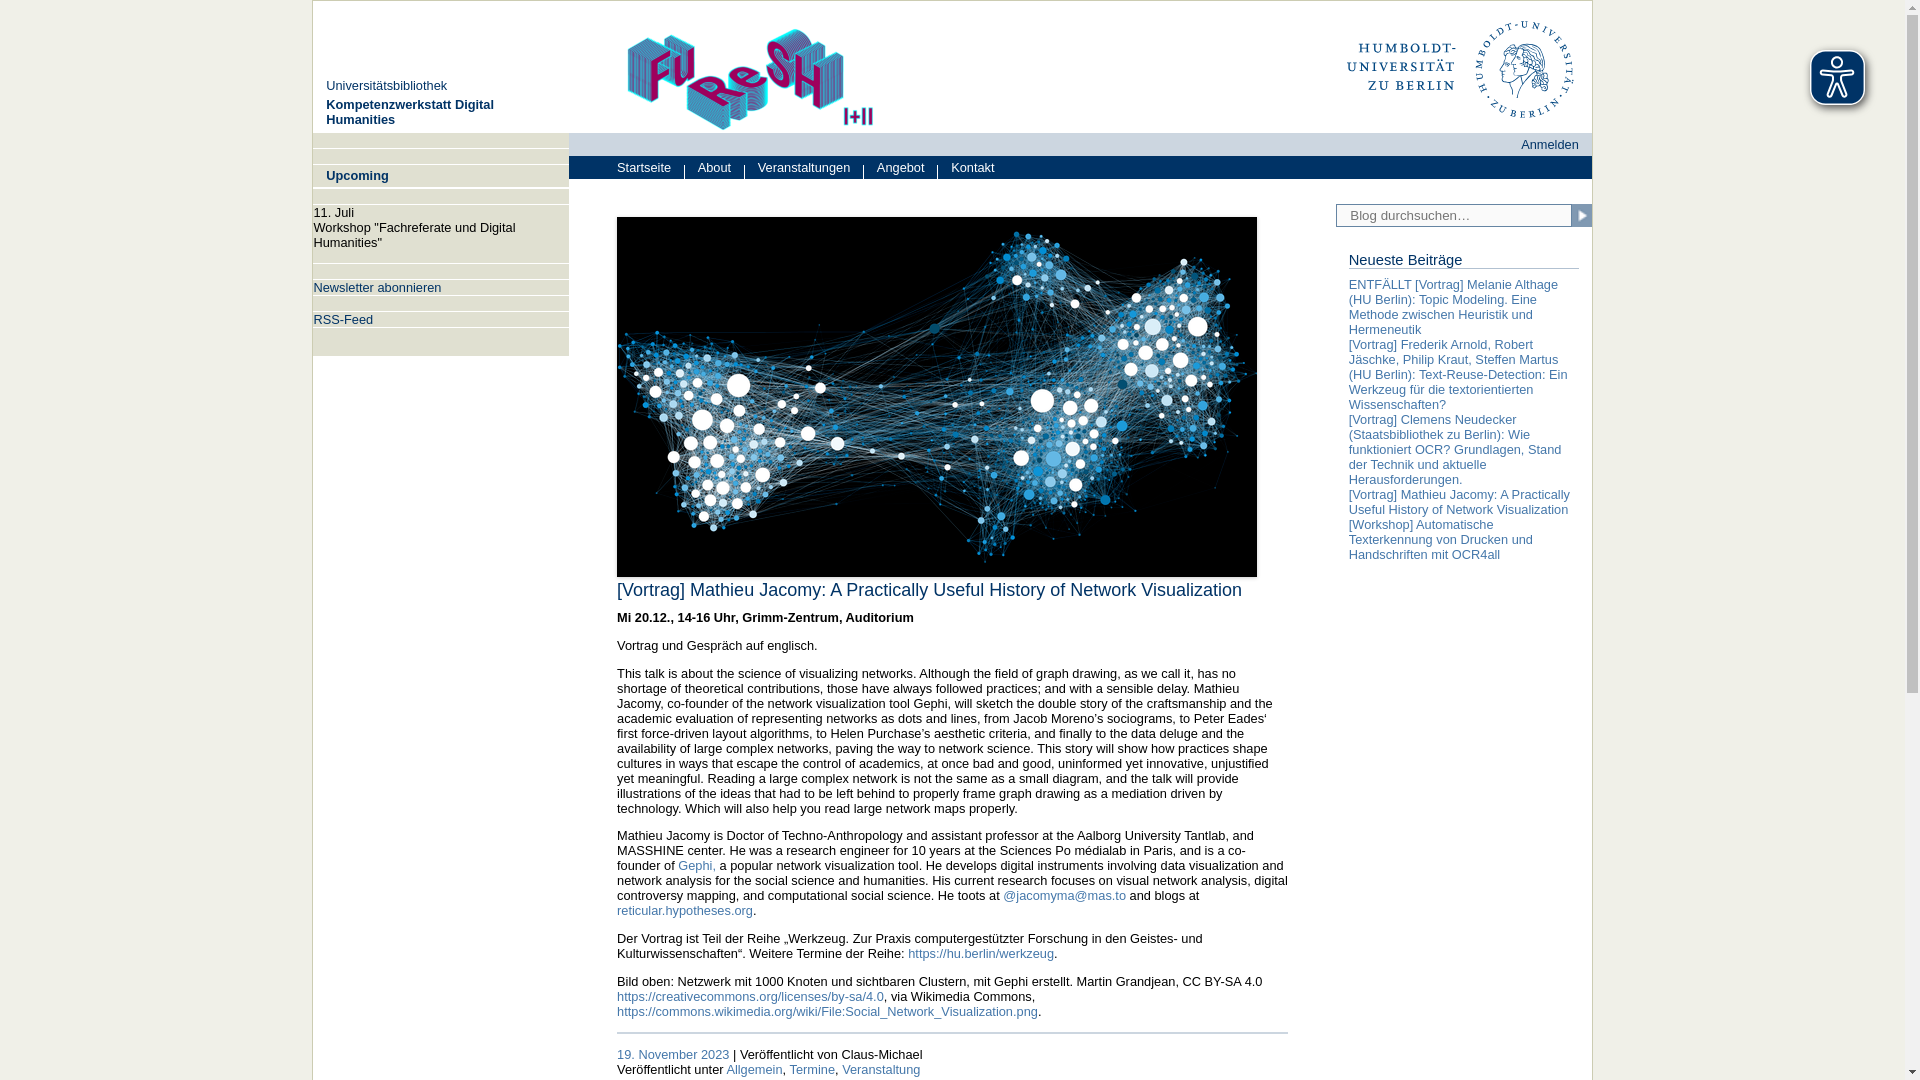 The height and width of the screenshot is (1080, 1920). What do you see at coordinates (342, 320) in the screenshot?
I see `RSS-Feed` at bounding box center [342, 320].